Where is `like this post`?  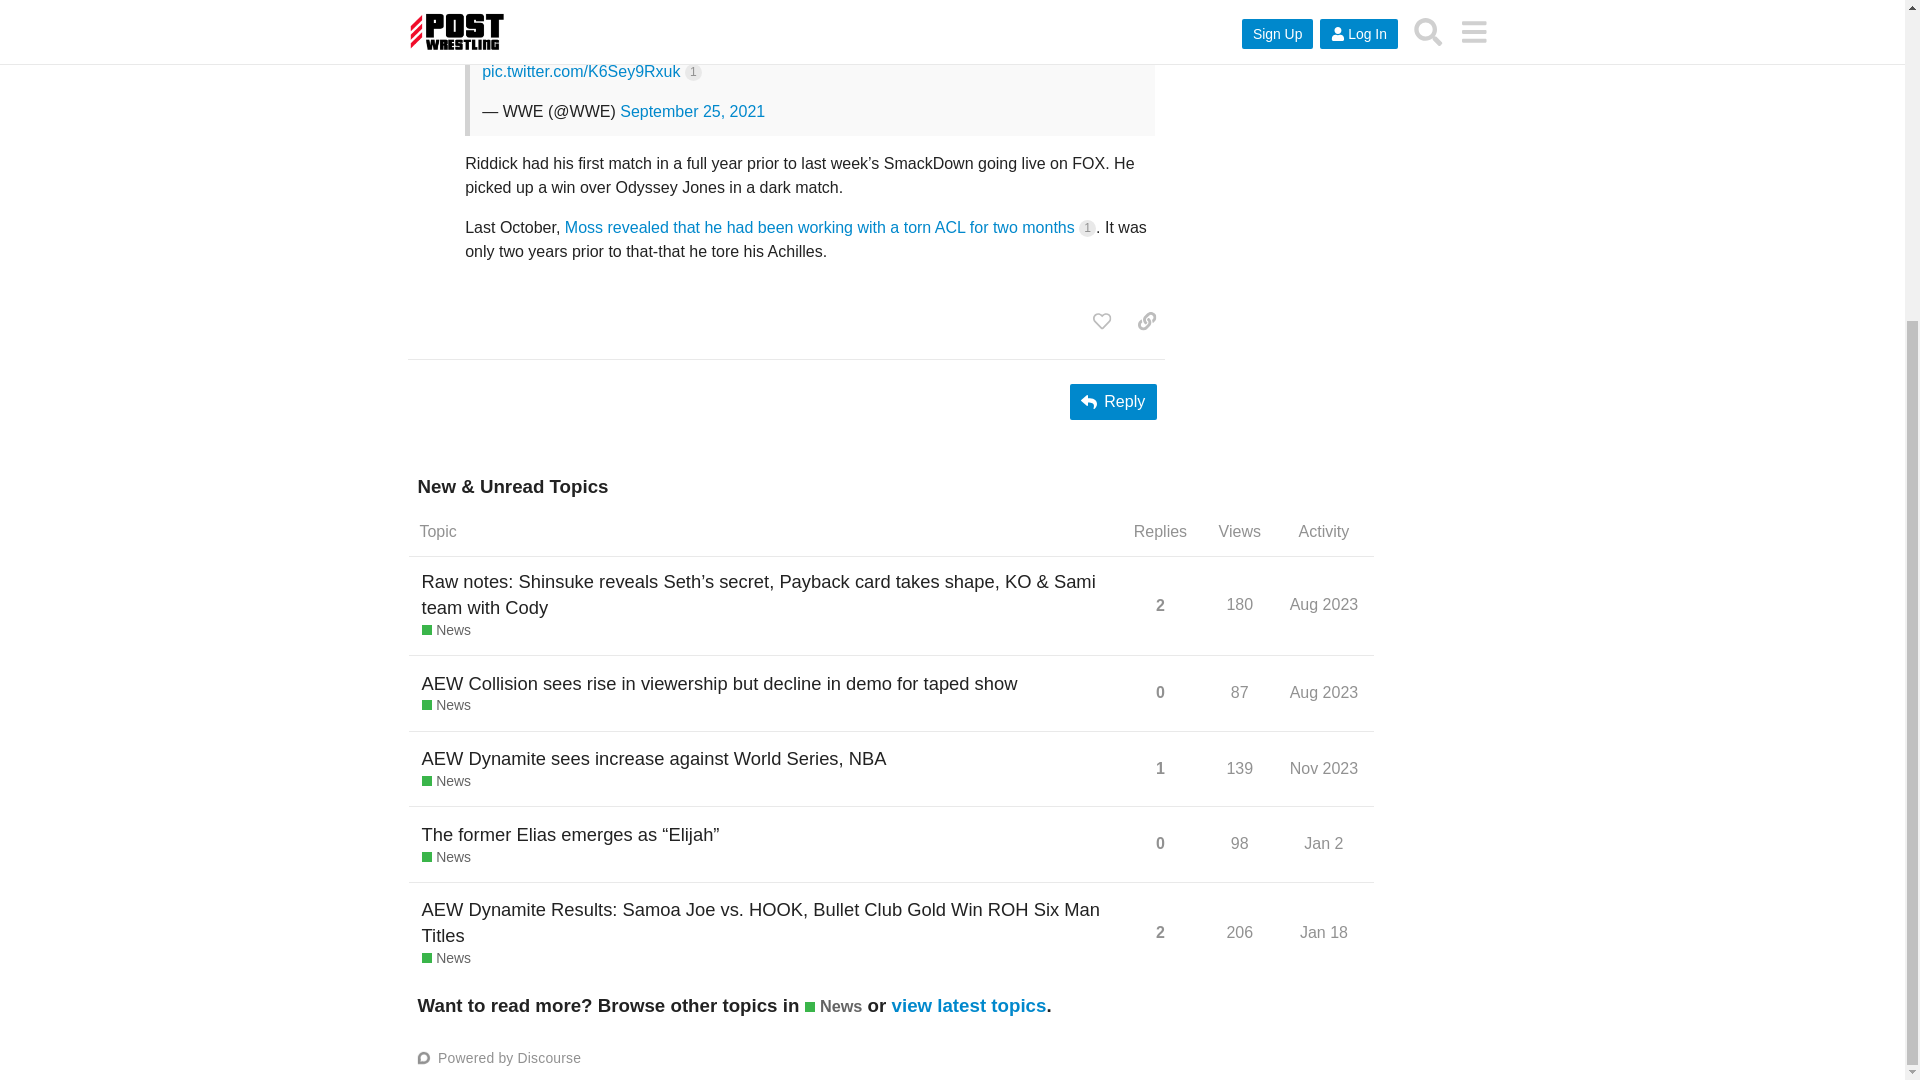 like this post is located at coordinates (1324, 604).